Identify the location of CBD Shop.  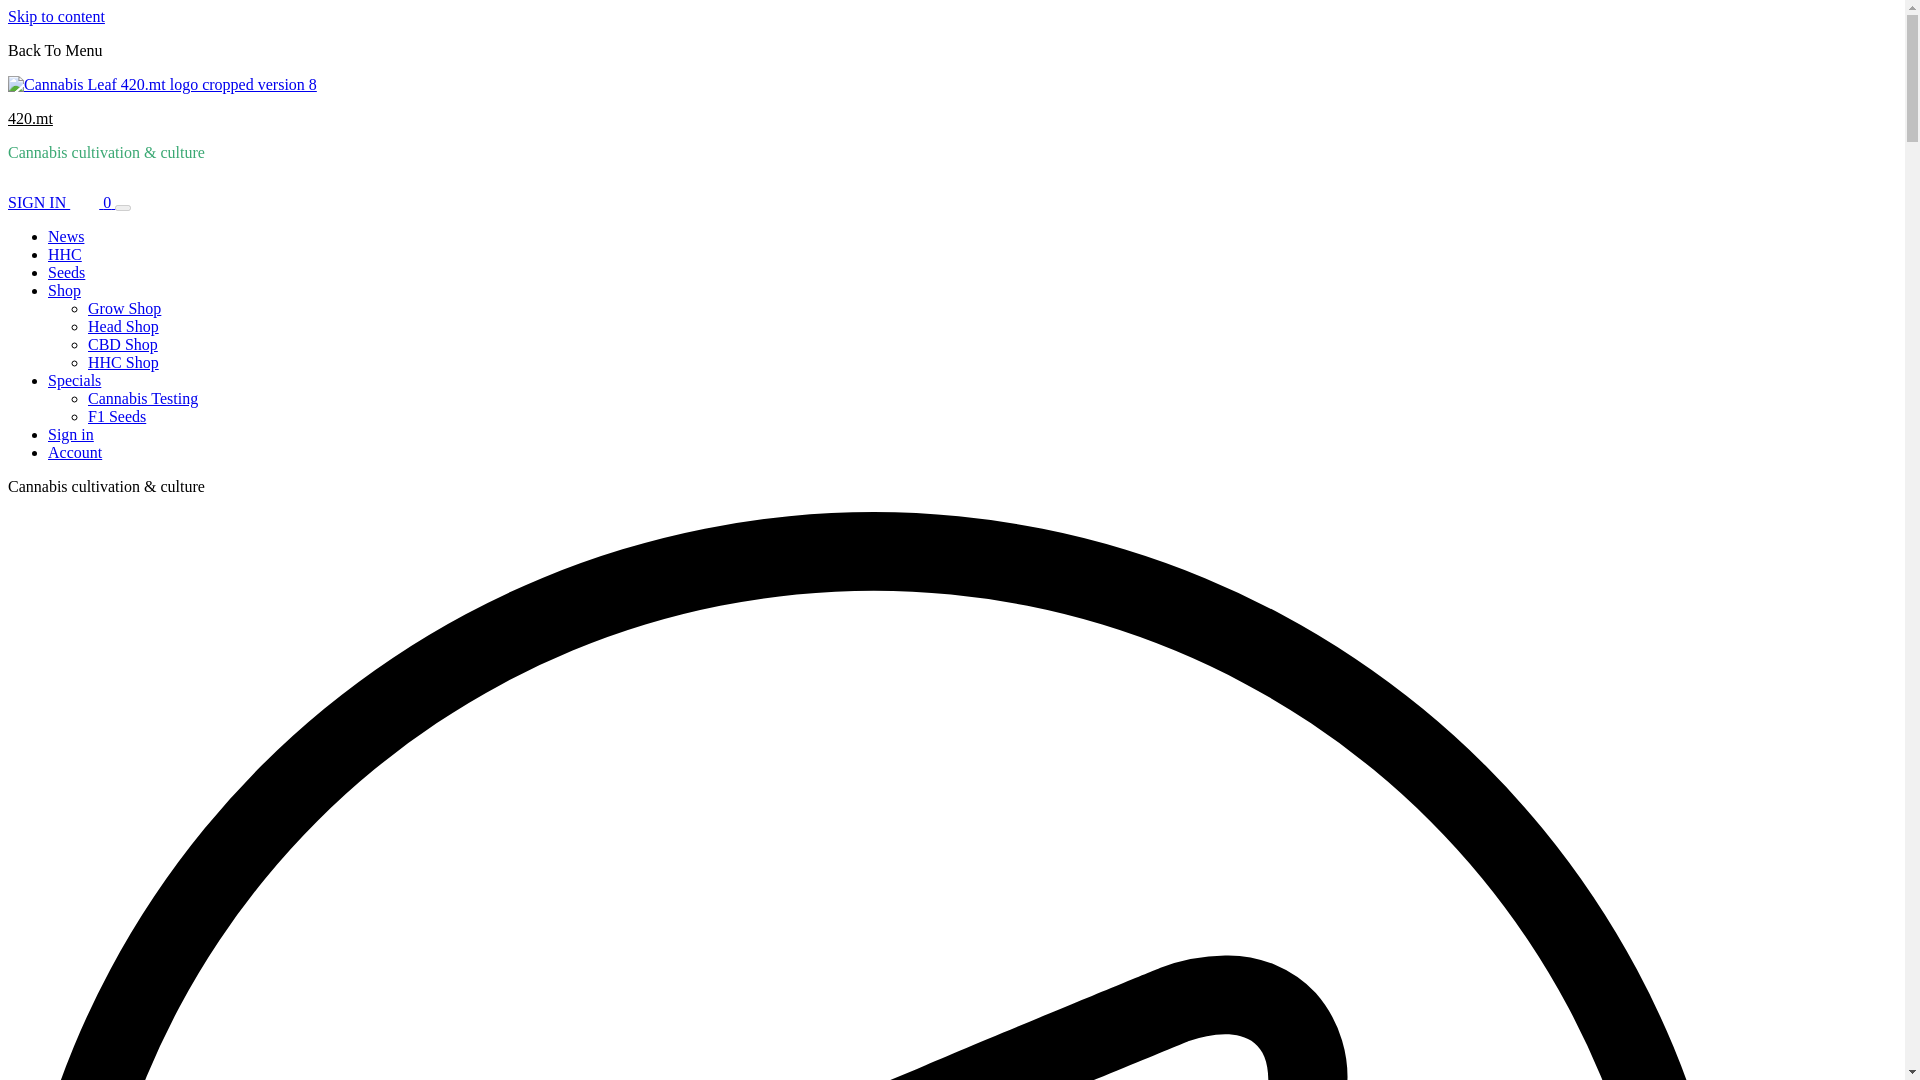
(122, 344).